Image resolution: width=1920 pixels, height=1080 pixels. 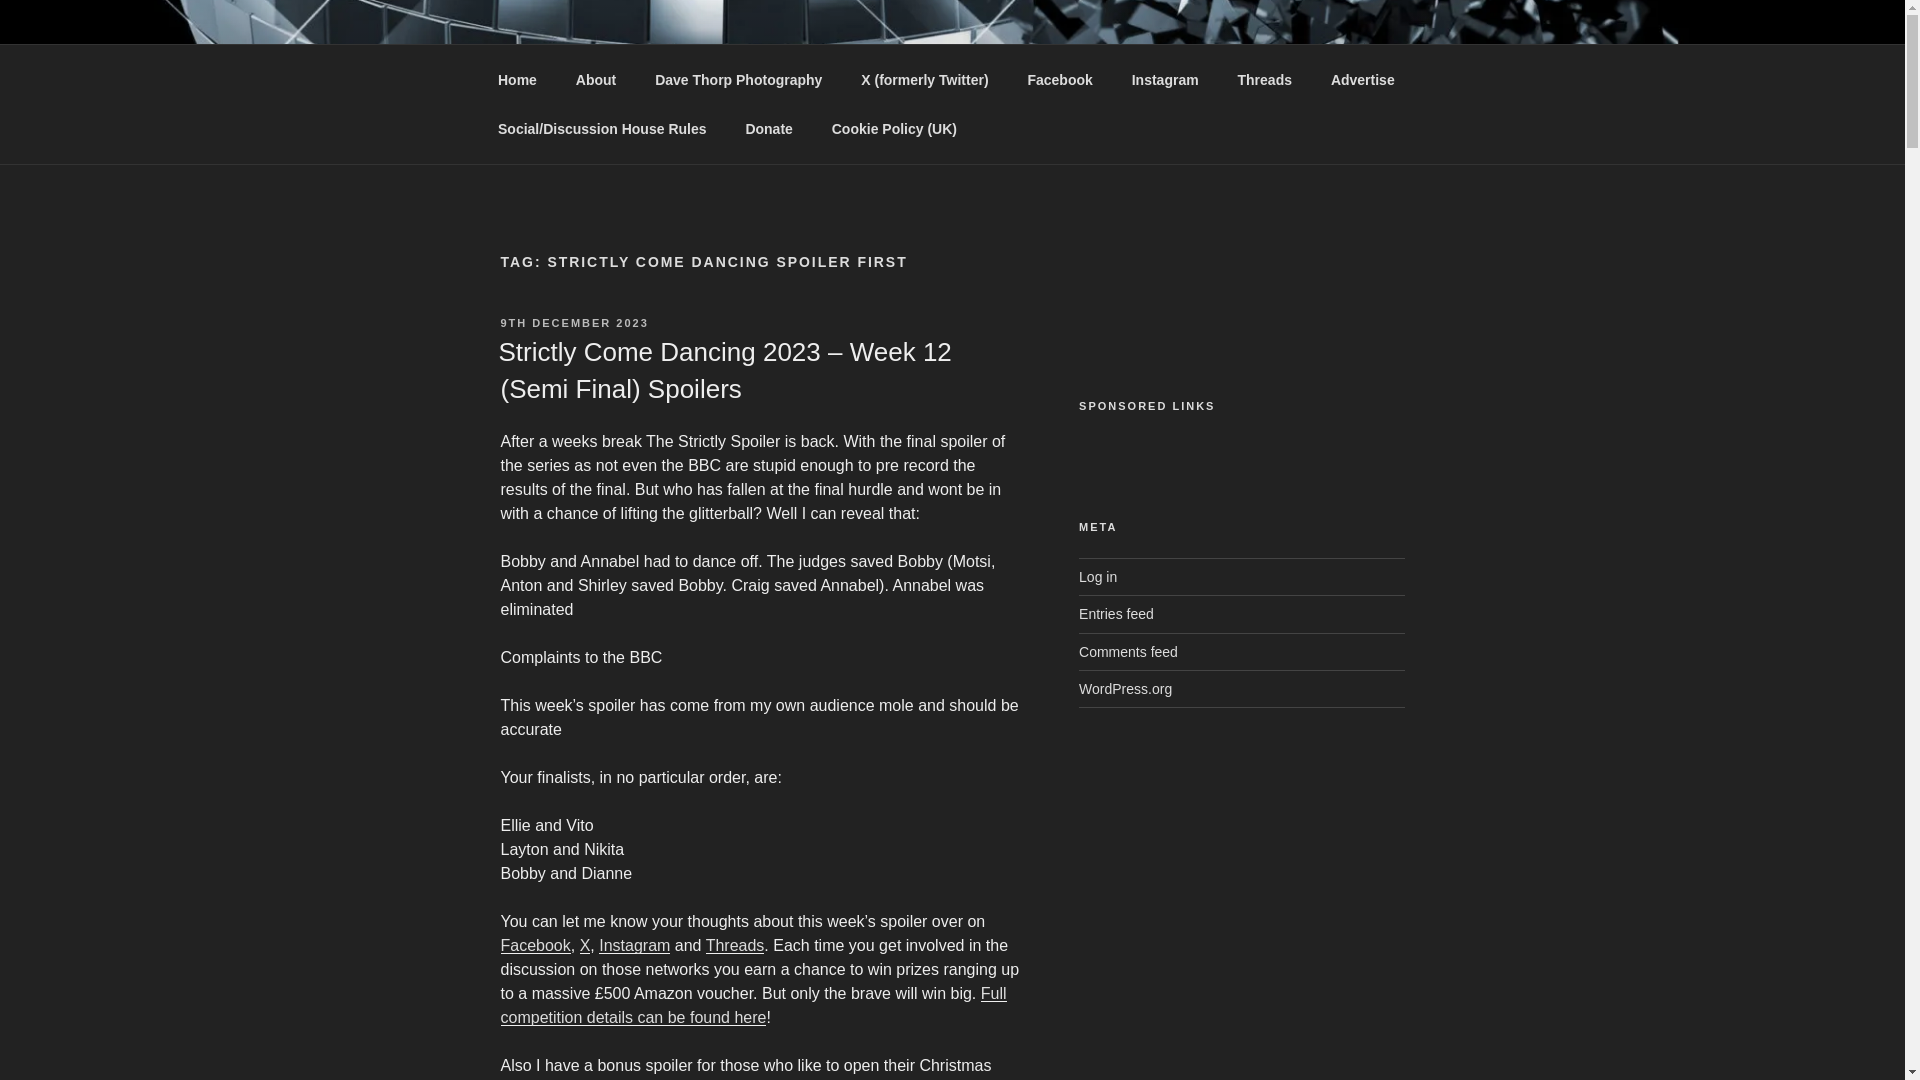 I want to click on Home, so click(x=517, y=80).